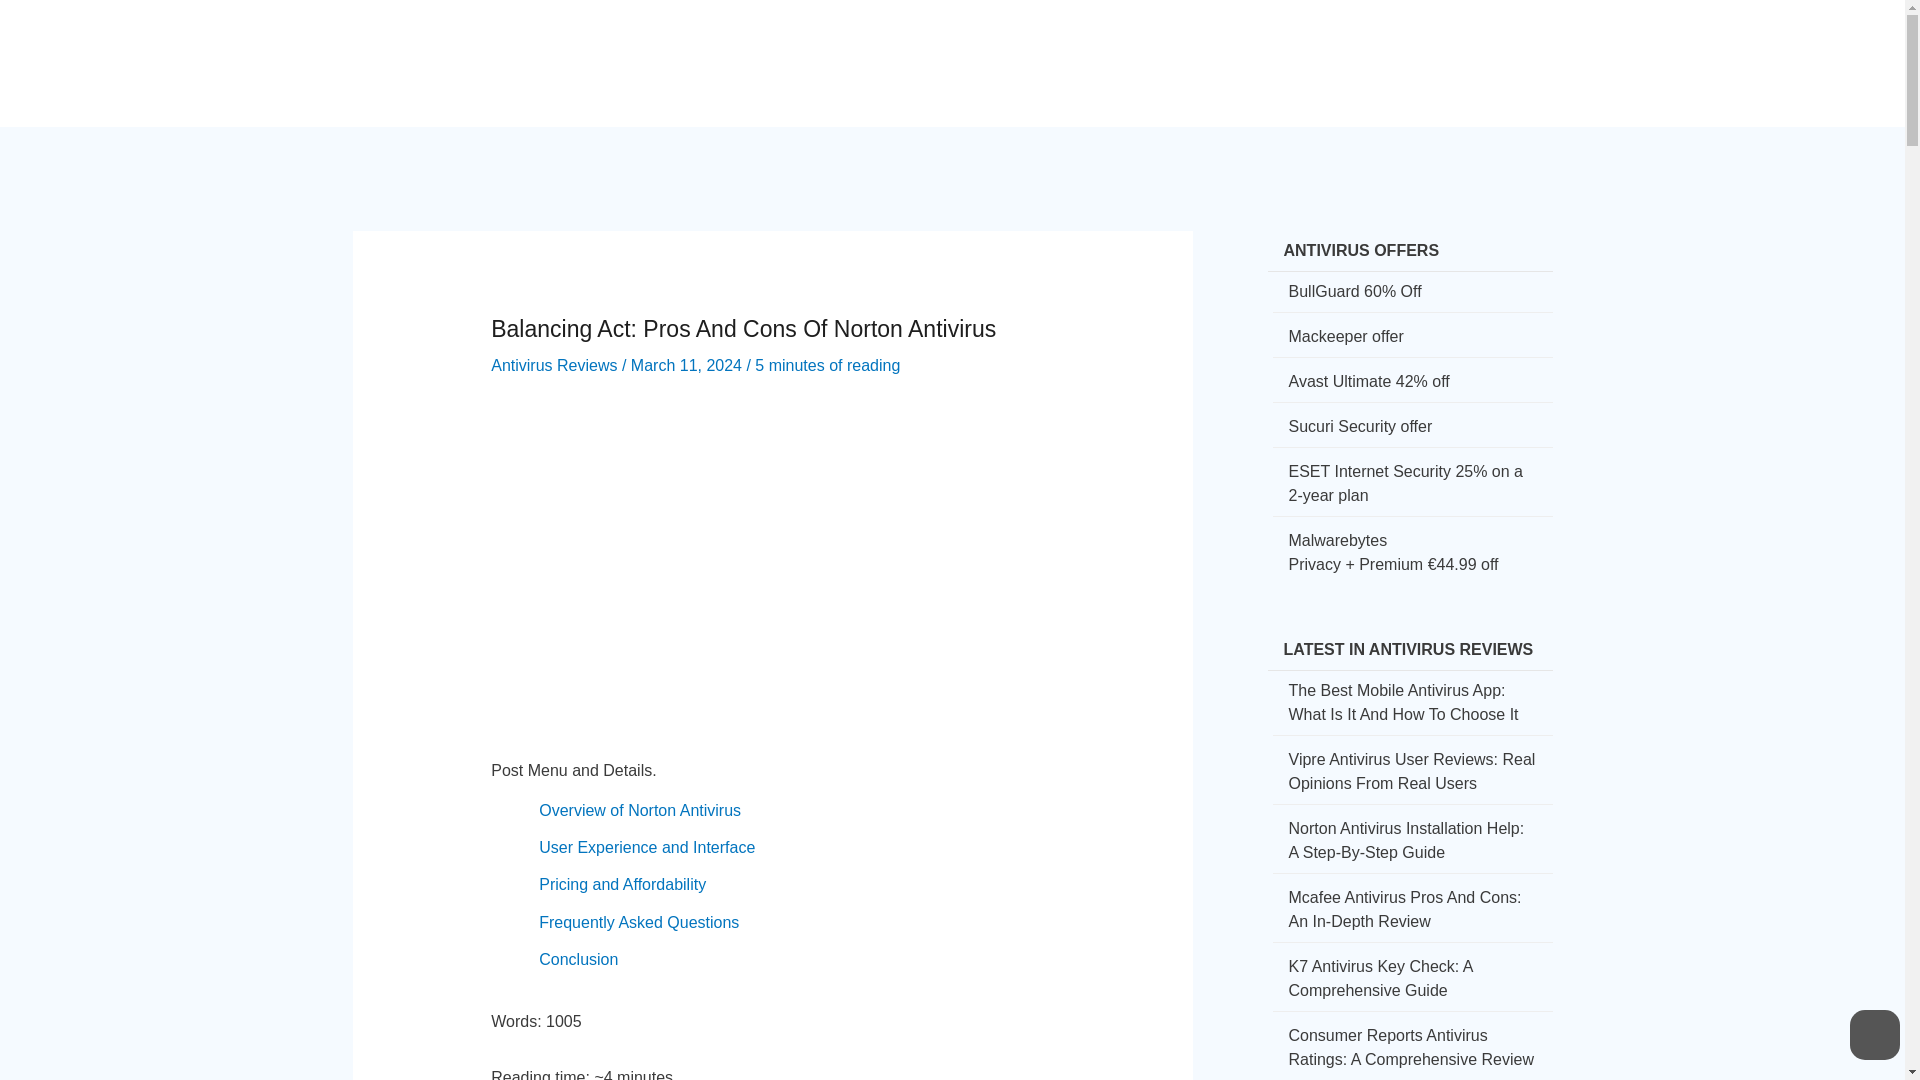  What do you see at coordinates (1404, 46) in the screenshot?
I see `10 Best` at bounding box center [1404, 46].